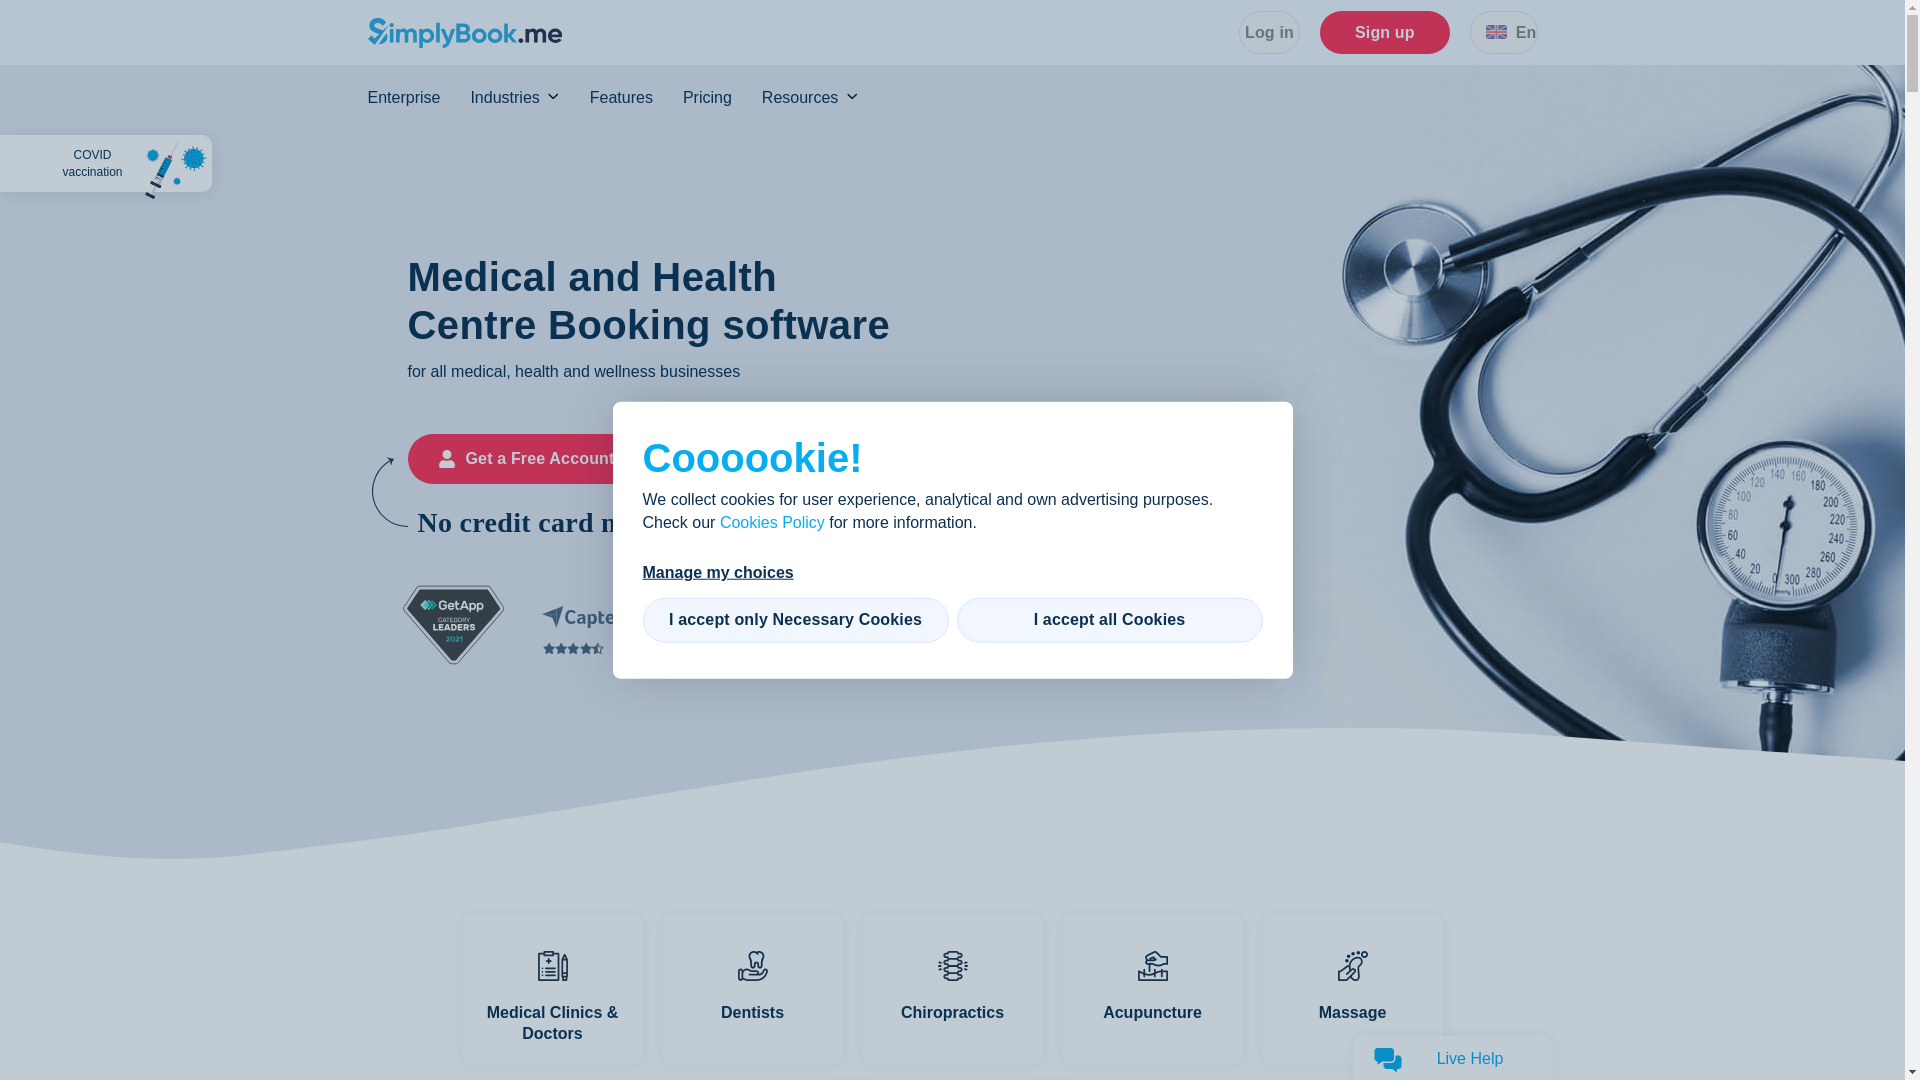 This screenshot has height=1080, width=1920. Describe the element at coordinates (465, 32) in the screenshot. I see `SimplyBook` at that location.